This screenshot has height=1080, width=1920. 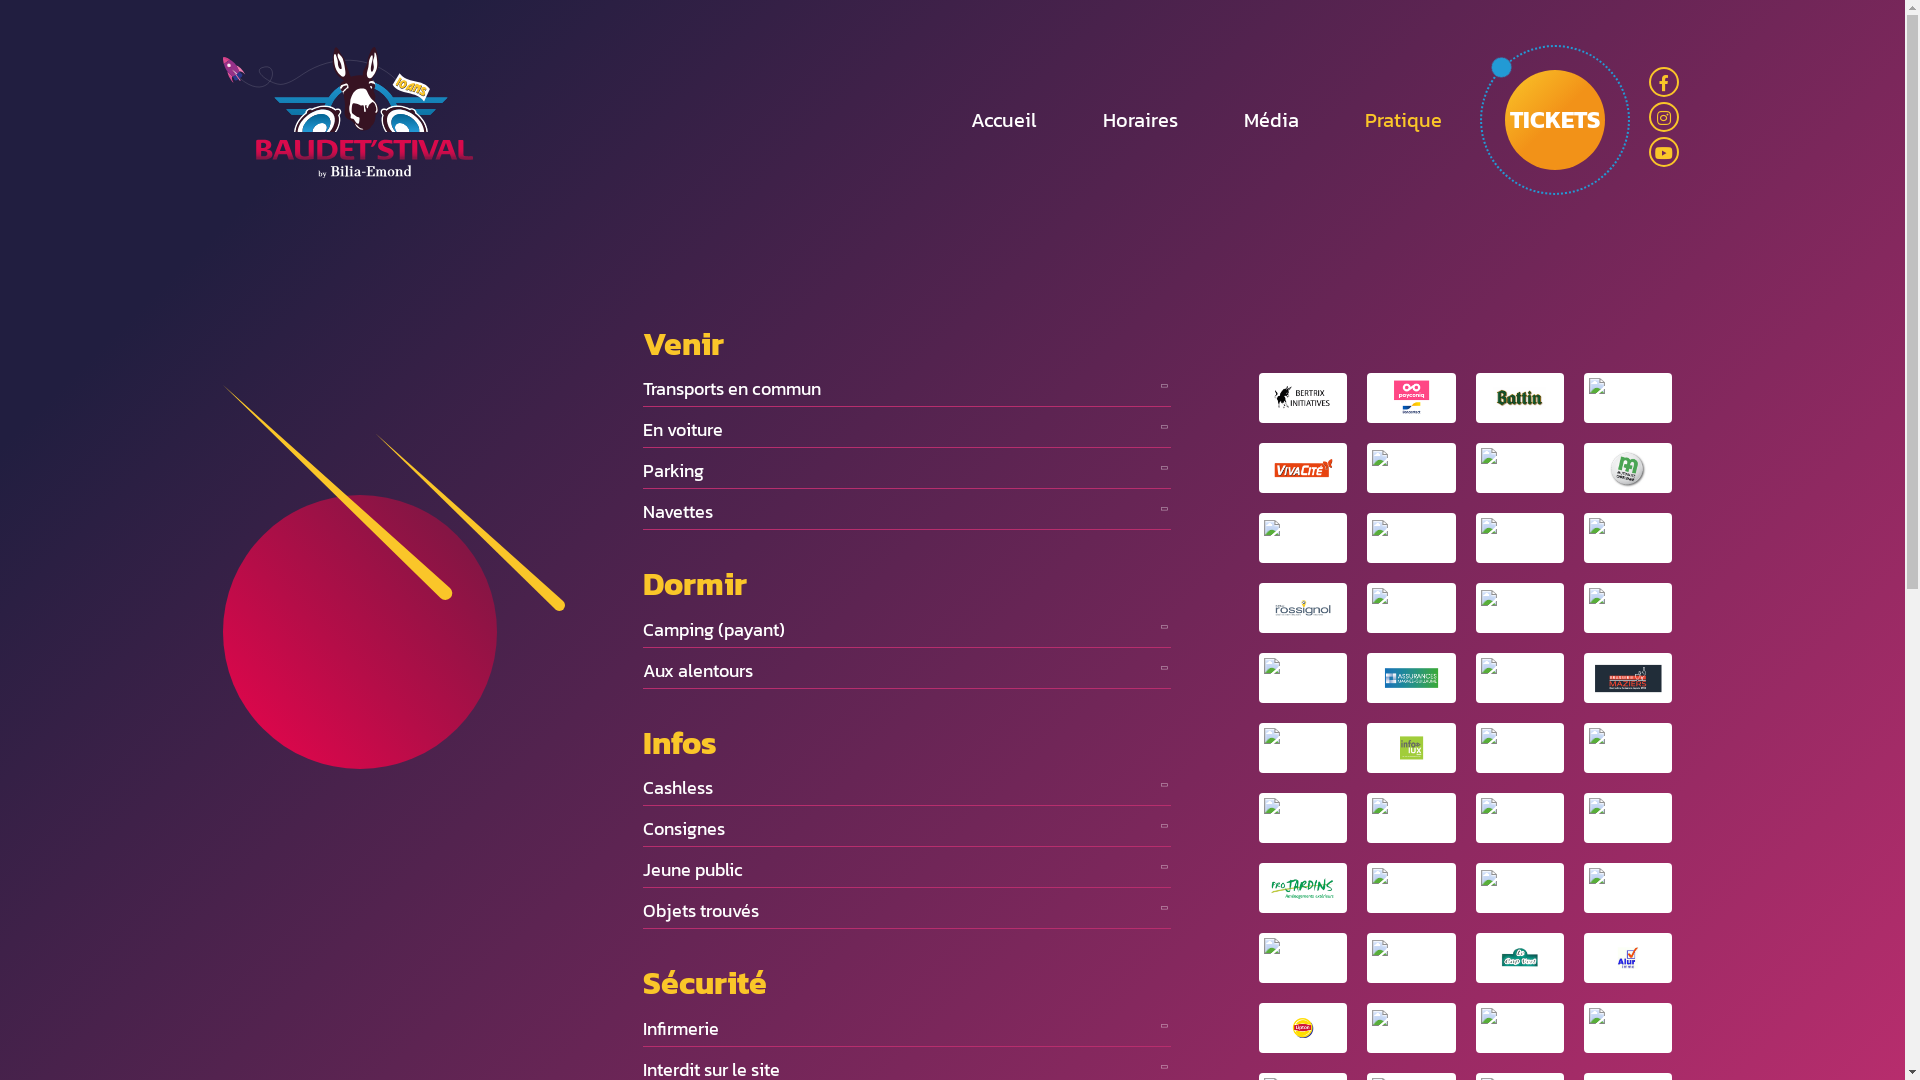 I want to click on Pratique, so click(x=1402, y=120).